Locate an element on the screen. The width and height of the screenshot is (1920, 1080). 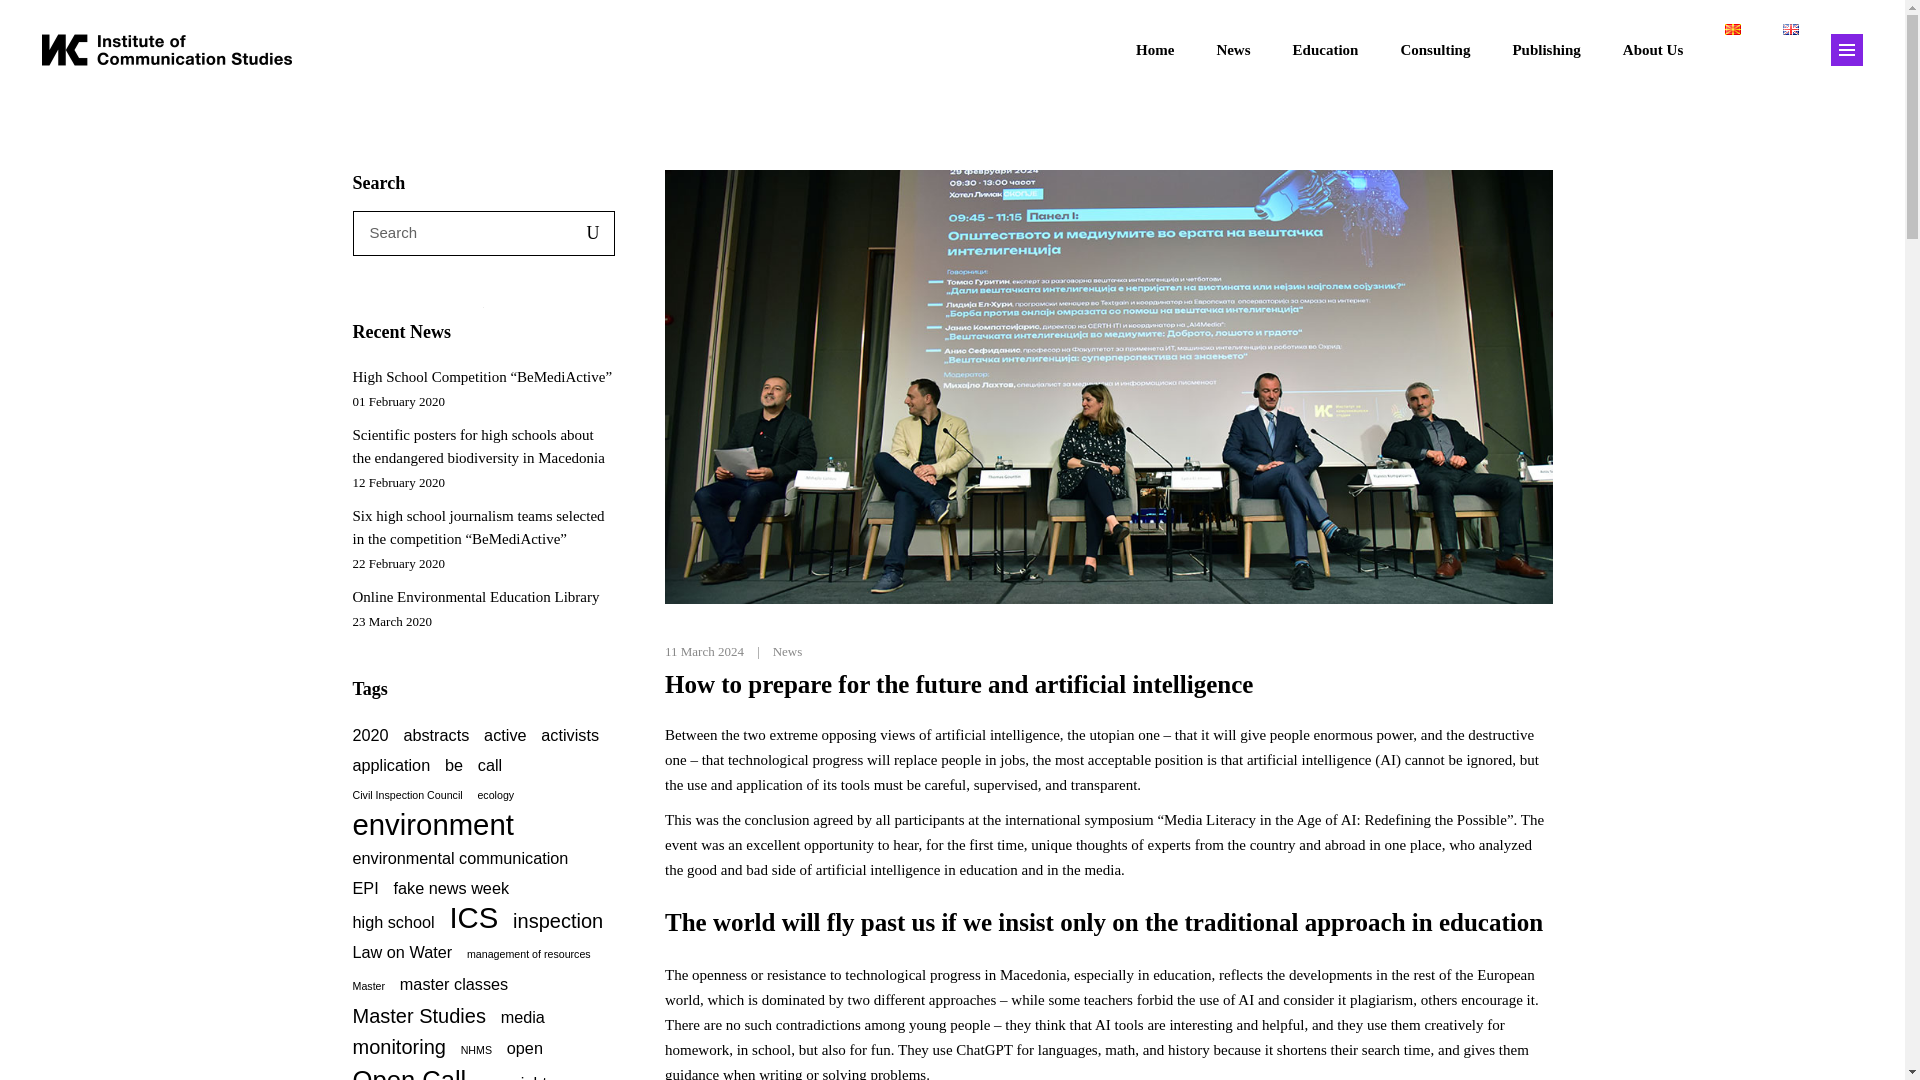
Online Environmental Education Library is located at coordinates (475, 596).